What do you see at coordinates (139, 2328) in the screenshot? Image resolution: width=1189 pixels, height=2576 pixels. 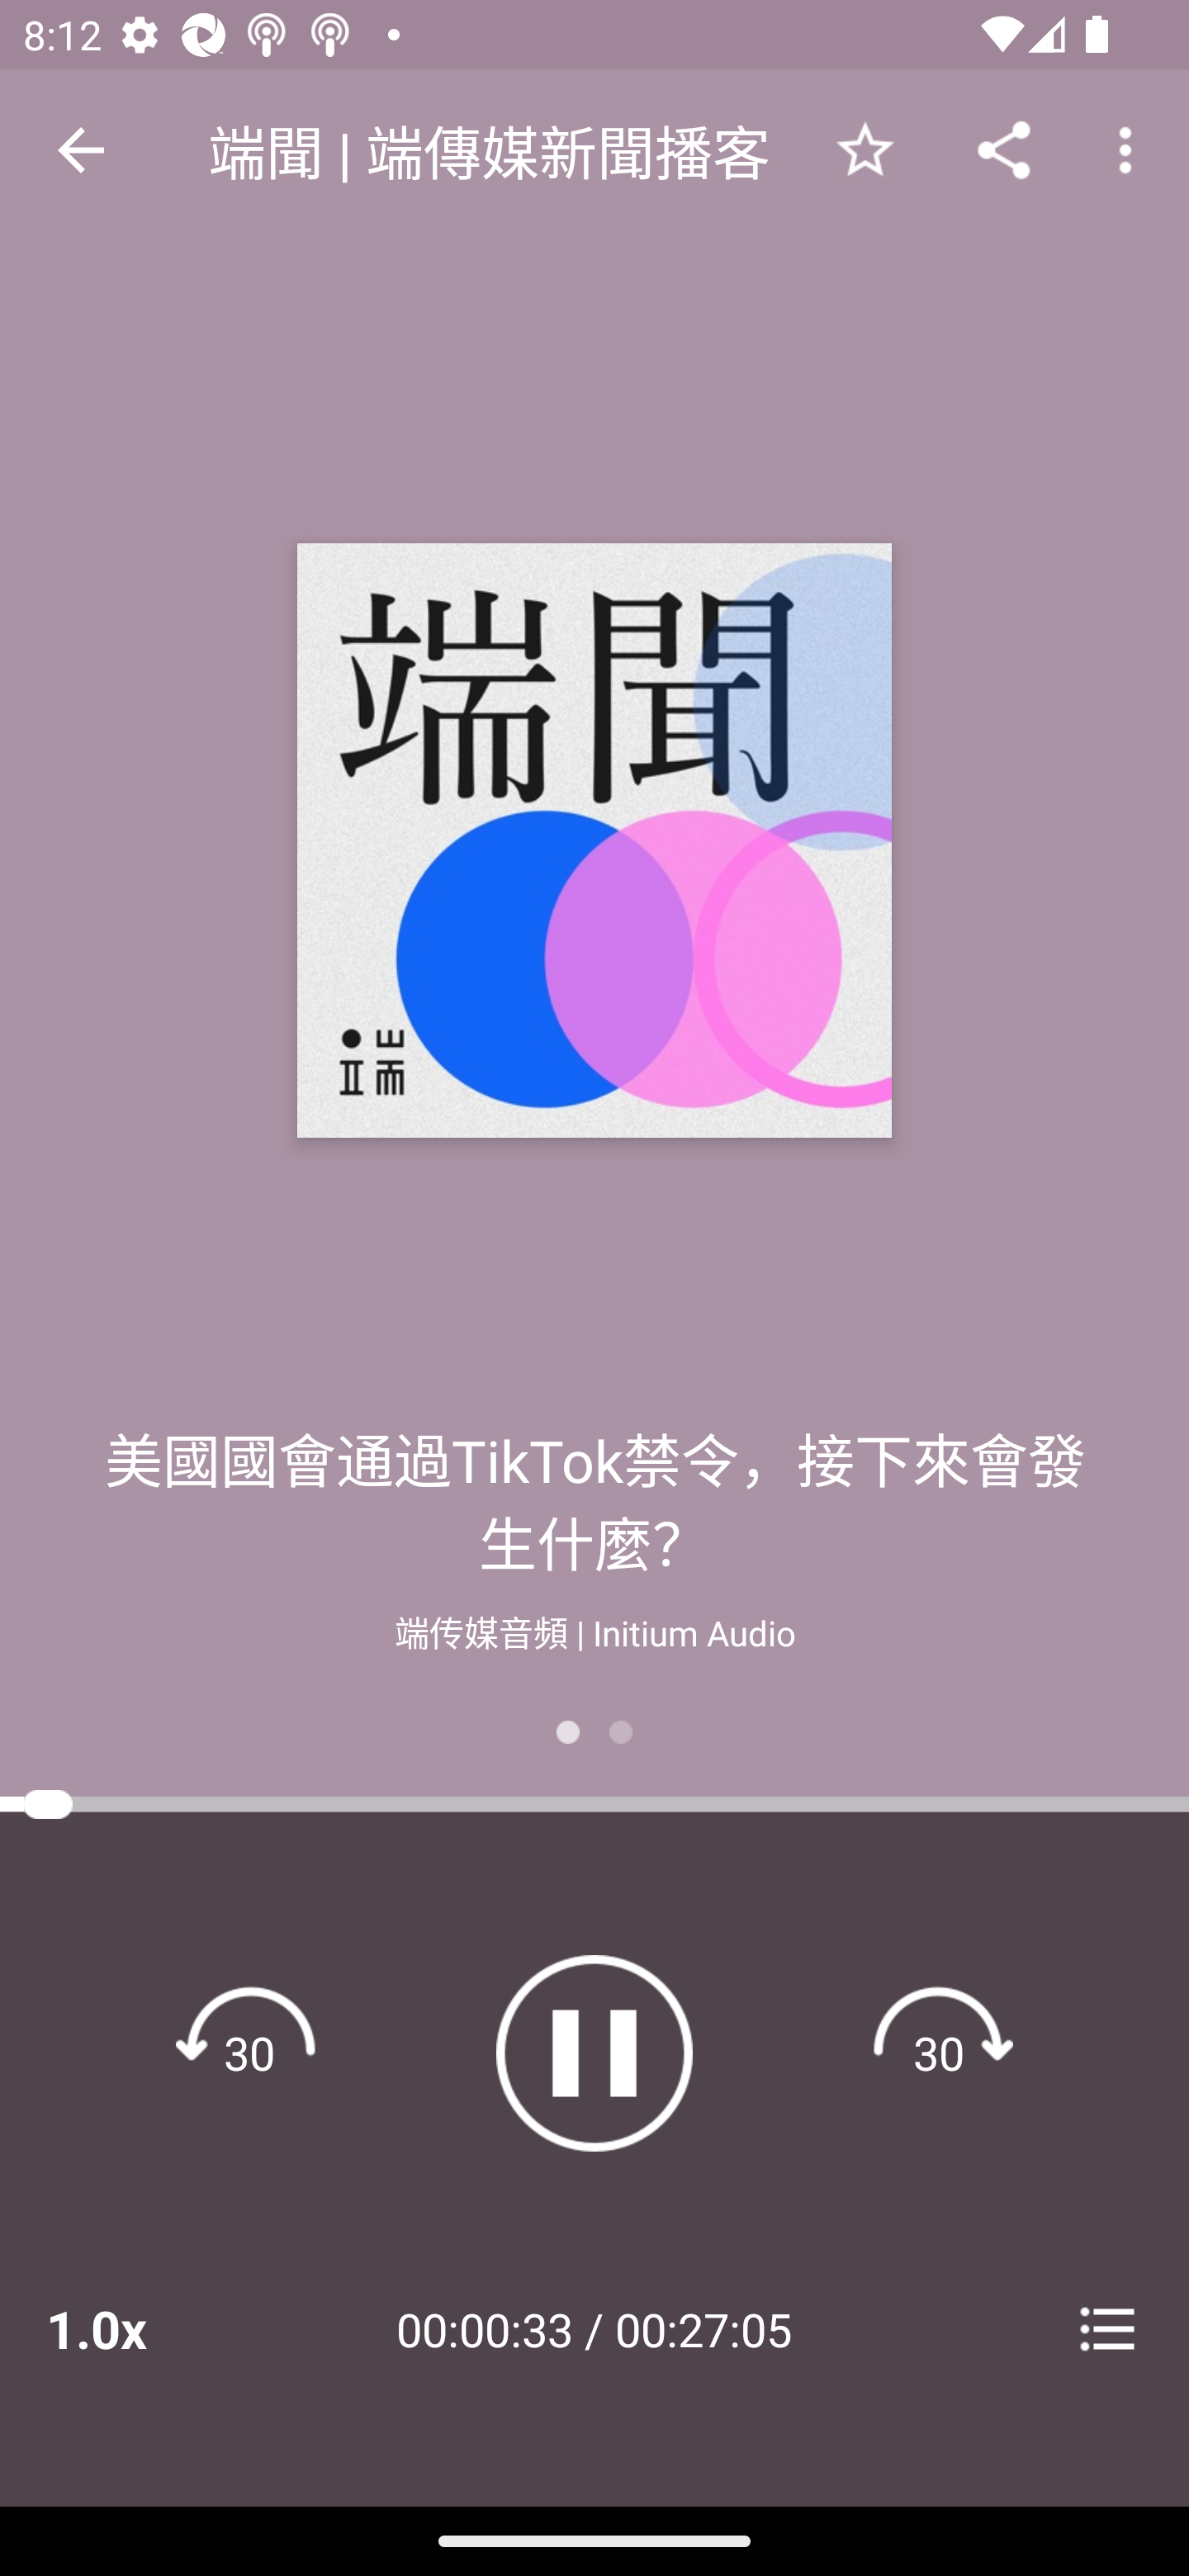 I see `1.0x Playback Speeds` at bounding box center [139, 2328].